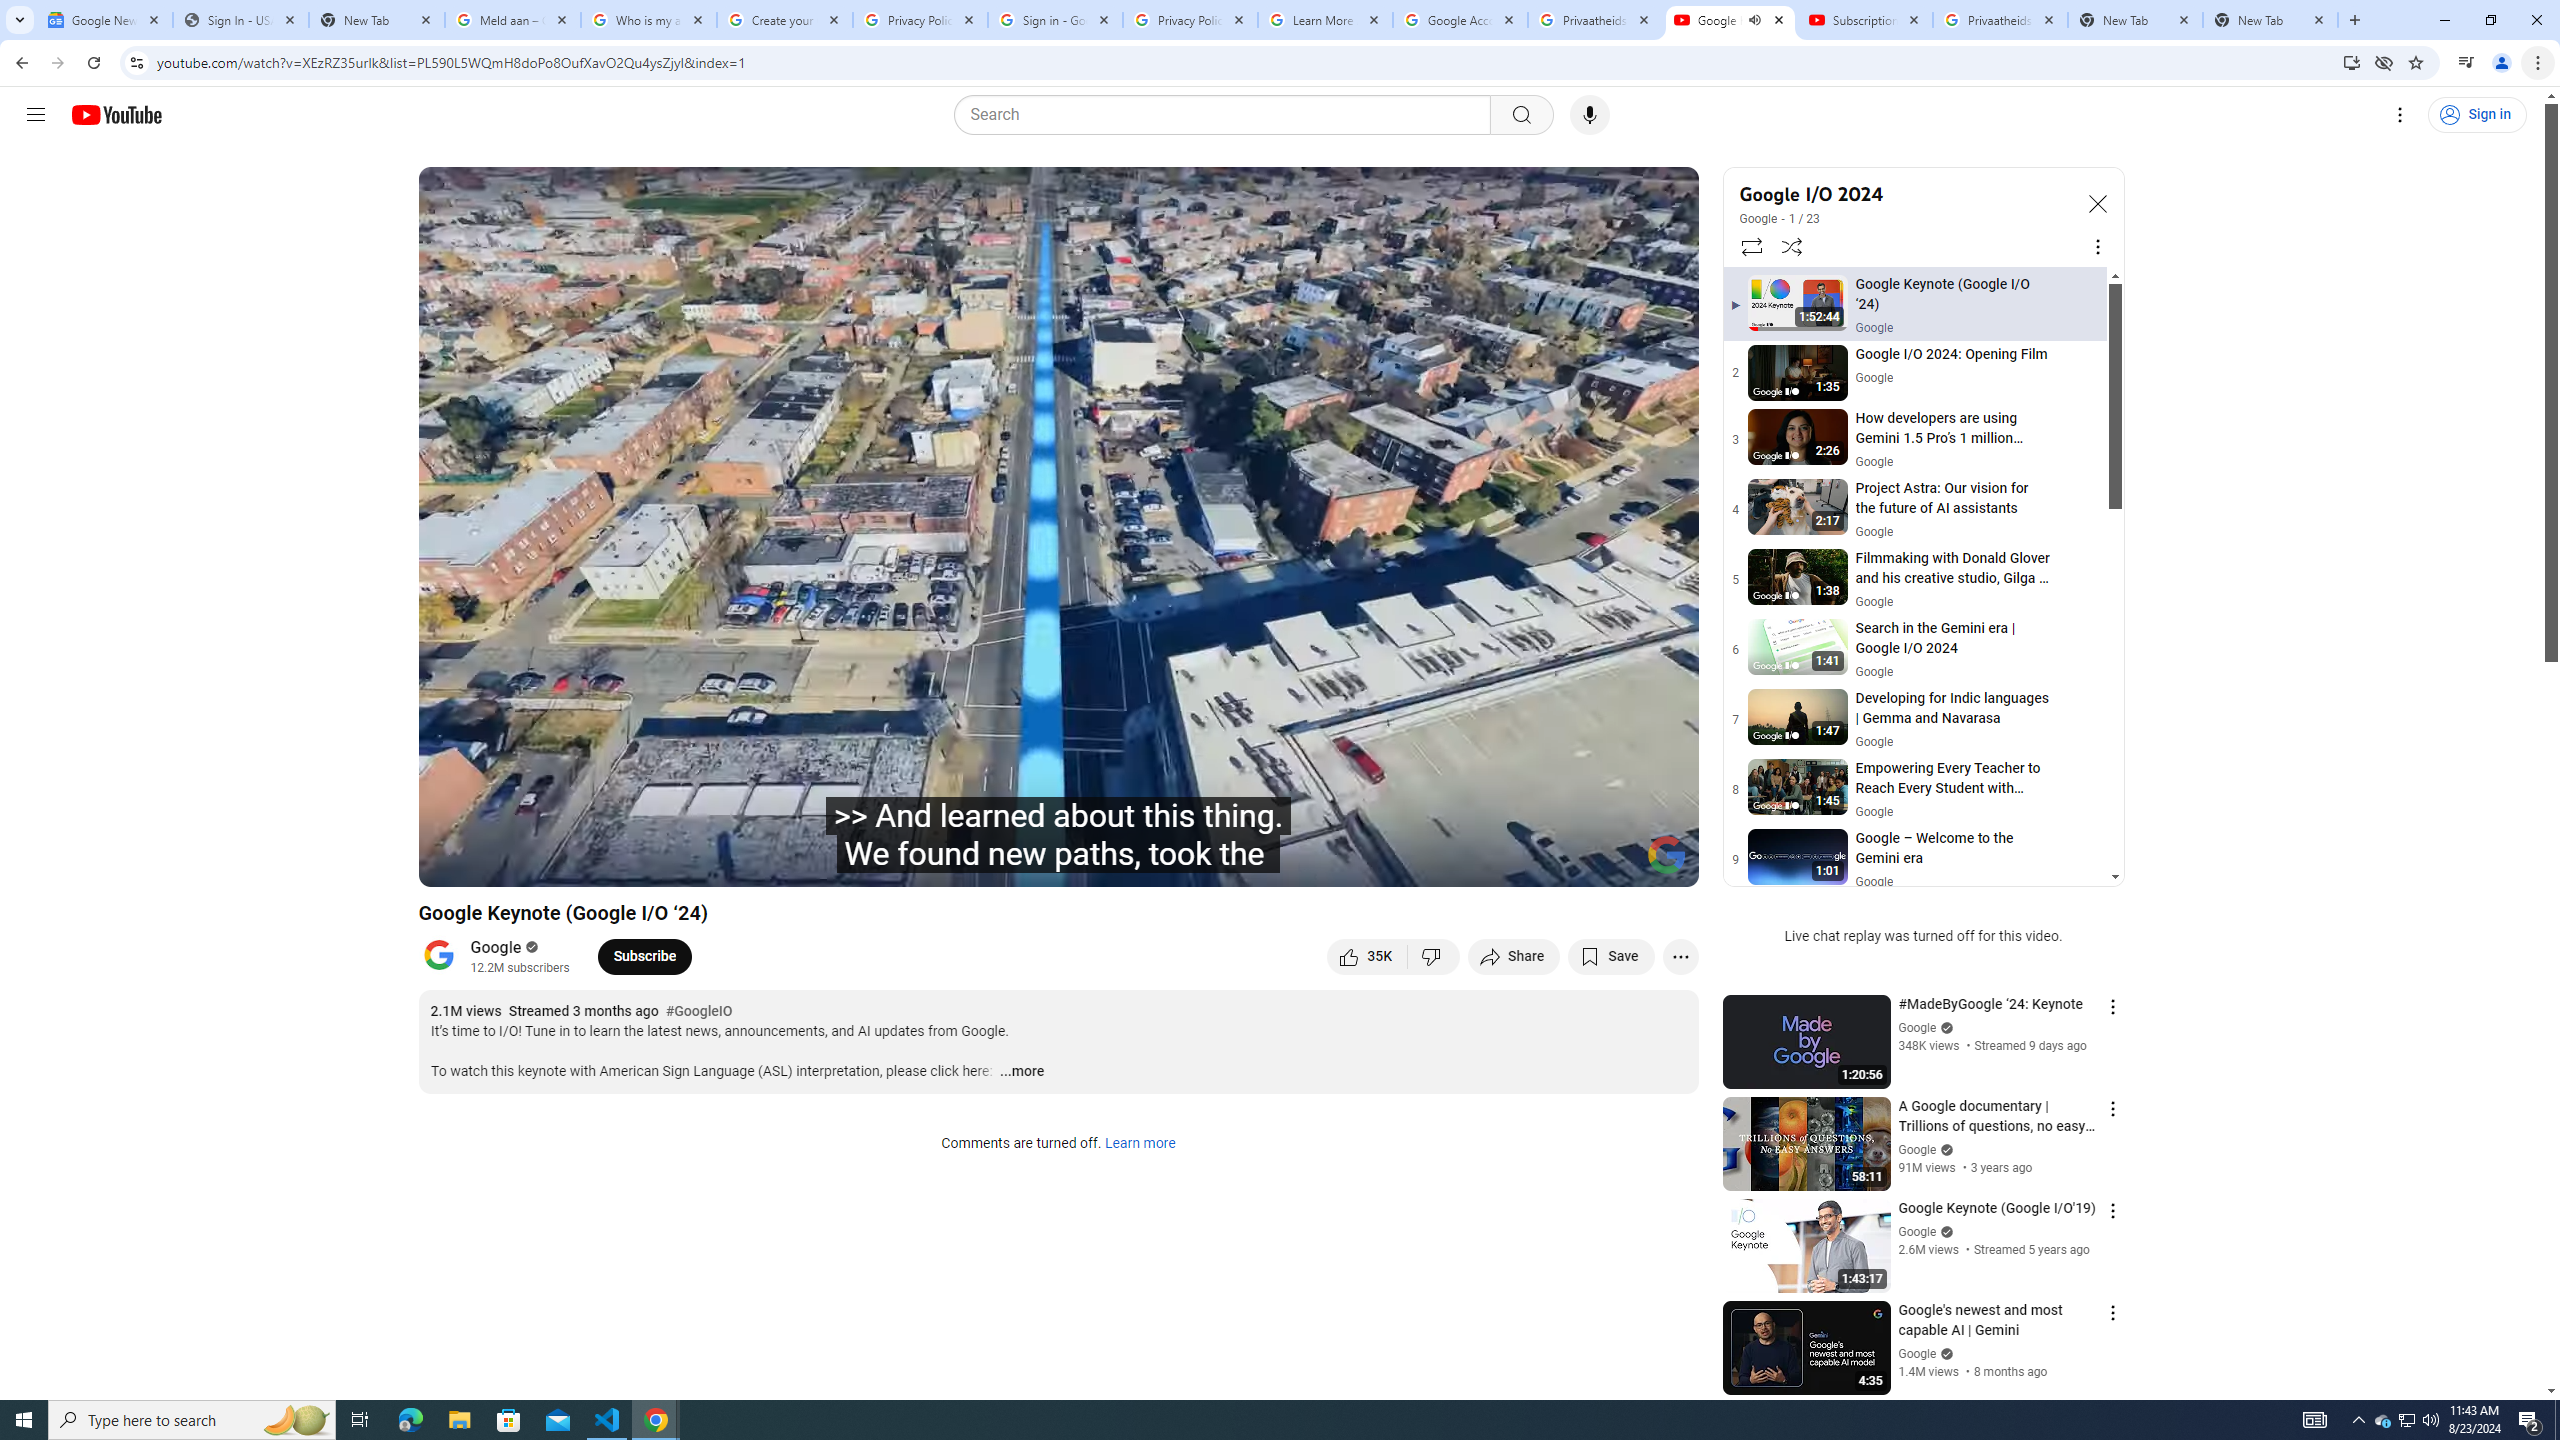  I want to click on Dislike this video, so click(1434, 956).